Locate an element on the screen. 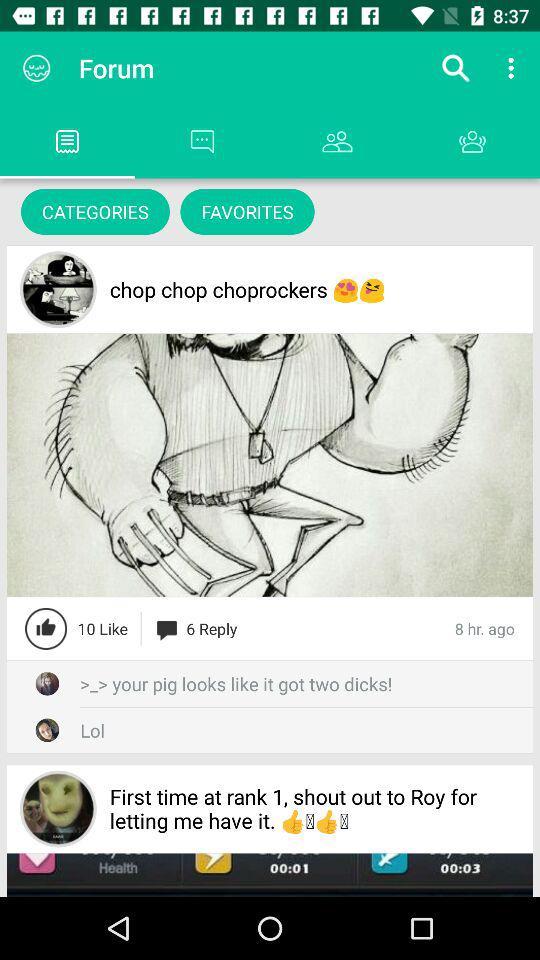  press the item next to the categories icon is located at coordinates (247, 212).